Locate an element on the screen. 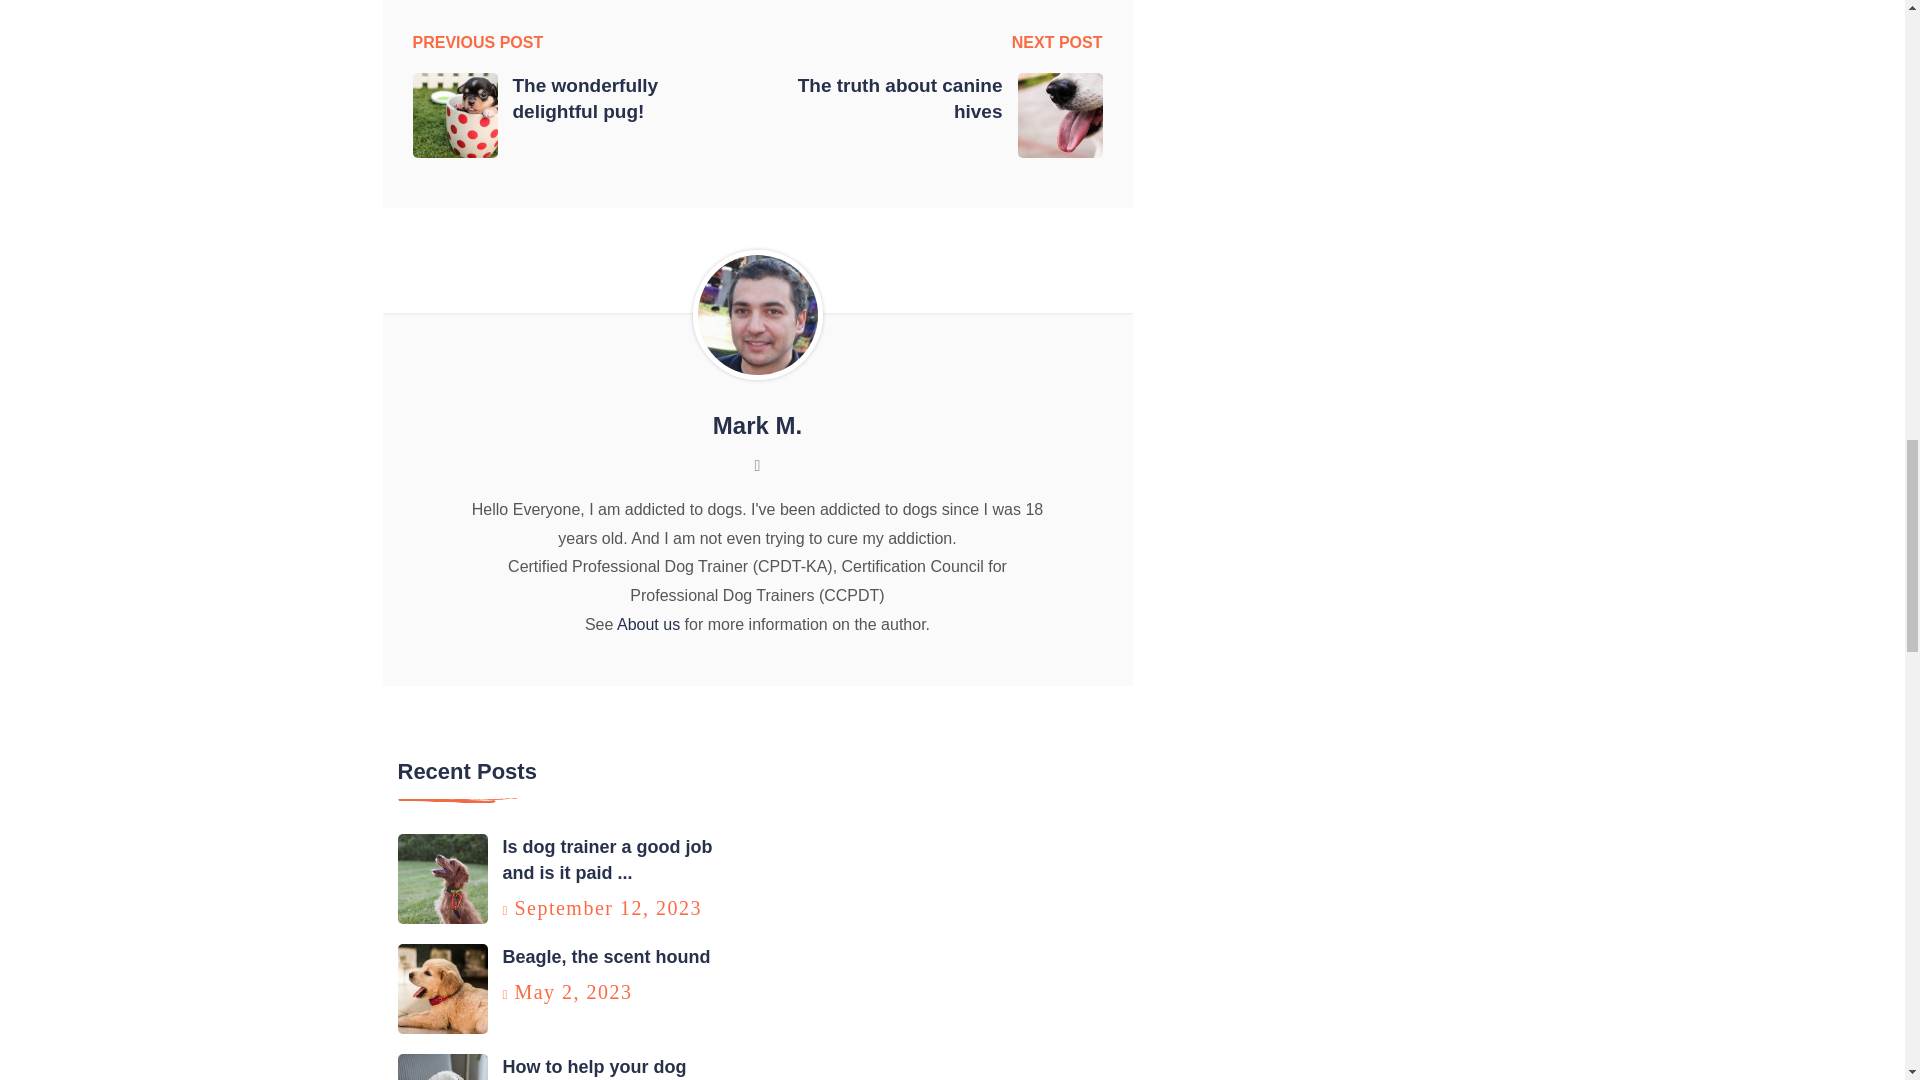 This screenshot has width=1920, height=1080. About us is located at coordinates (648, 624).